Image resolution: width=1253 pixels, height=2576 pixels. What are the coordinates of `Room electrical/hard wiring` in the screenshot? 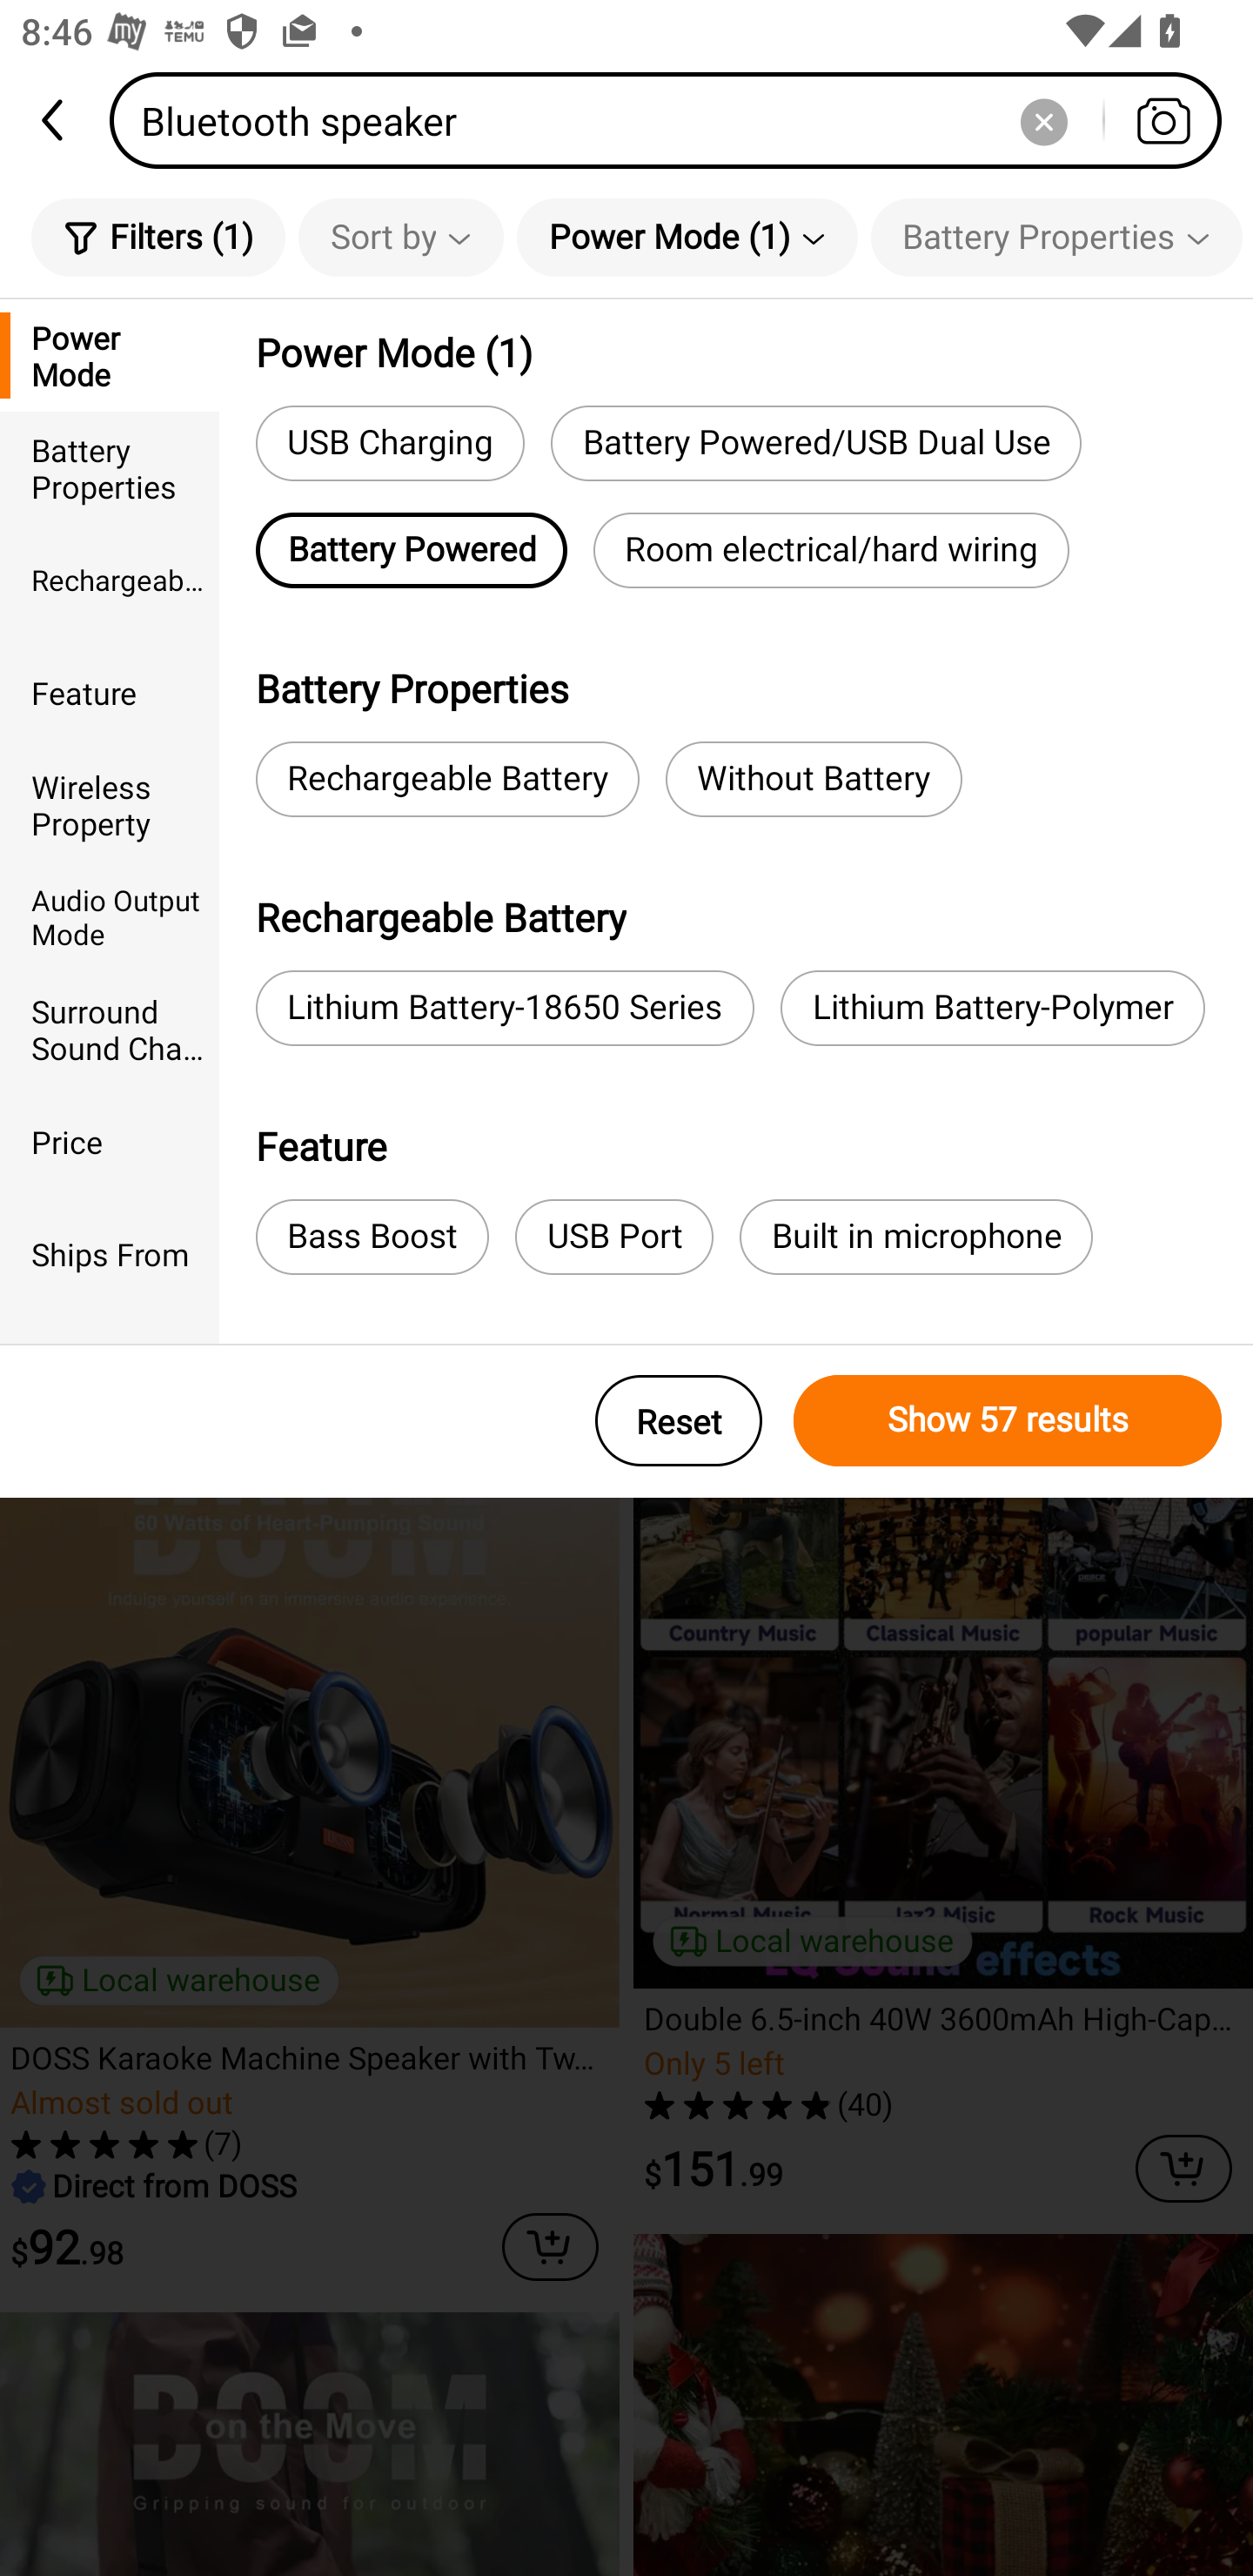 It's located at (831, 550).